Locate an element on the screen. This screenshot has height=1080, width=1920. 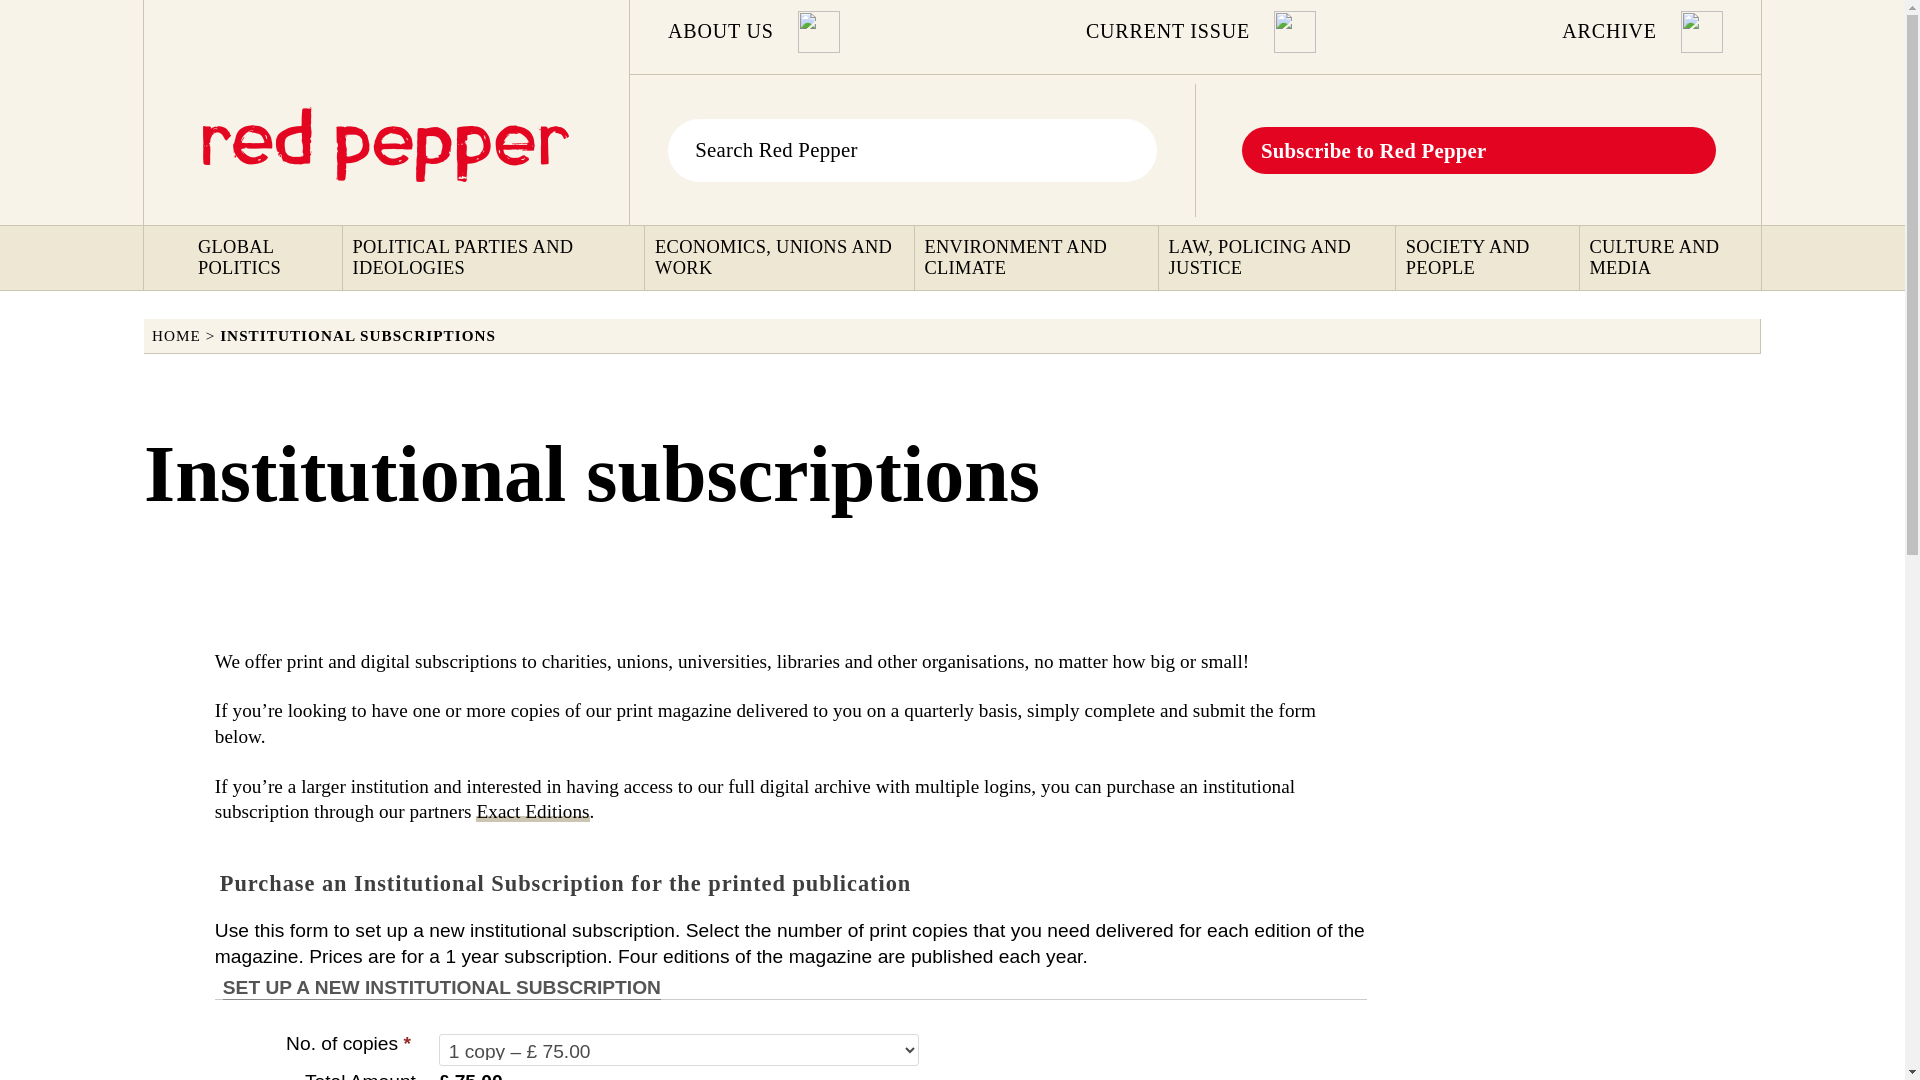
HOME is located at coordinates (176, 336).